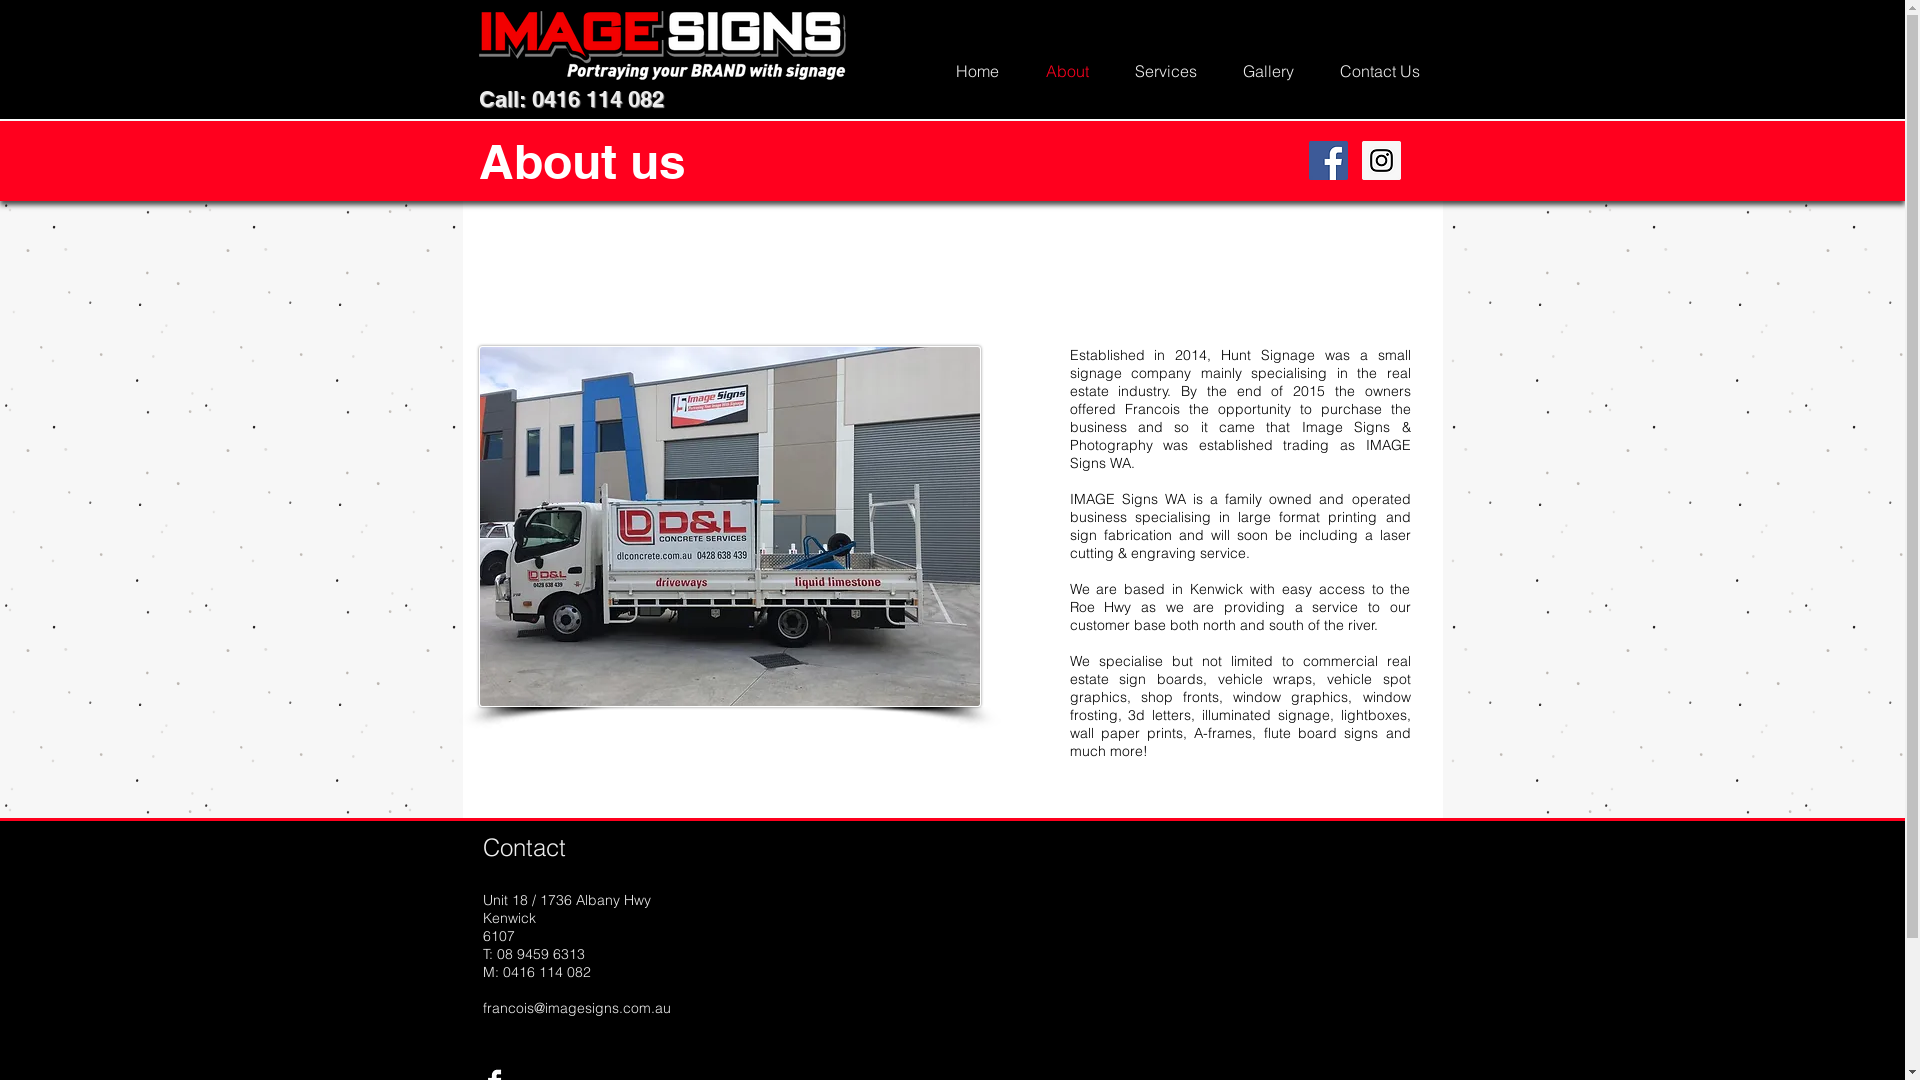 The image size is (1920, 1080). What do you see at coordinates (1379, 71) in the screenshot?
I see `Contact Us` at bounding box center [1379, 71].